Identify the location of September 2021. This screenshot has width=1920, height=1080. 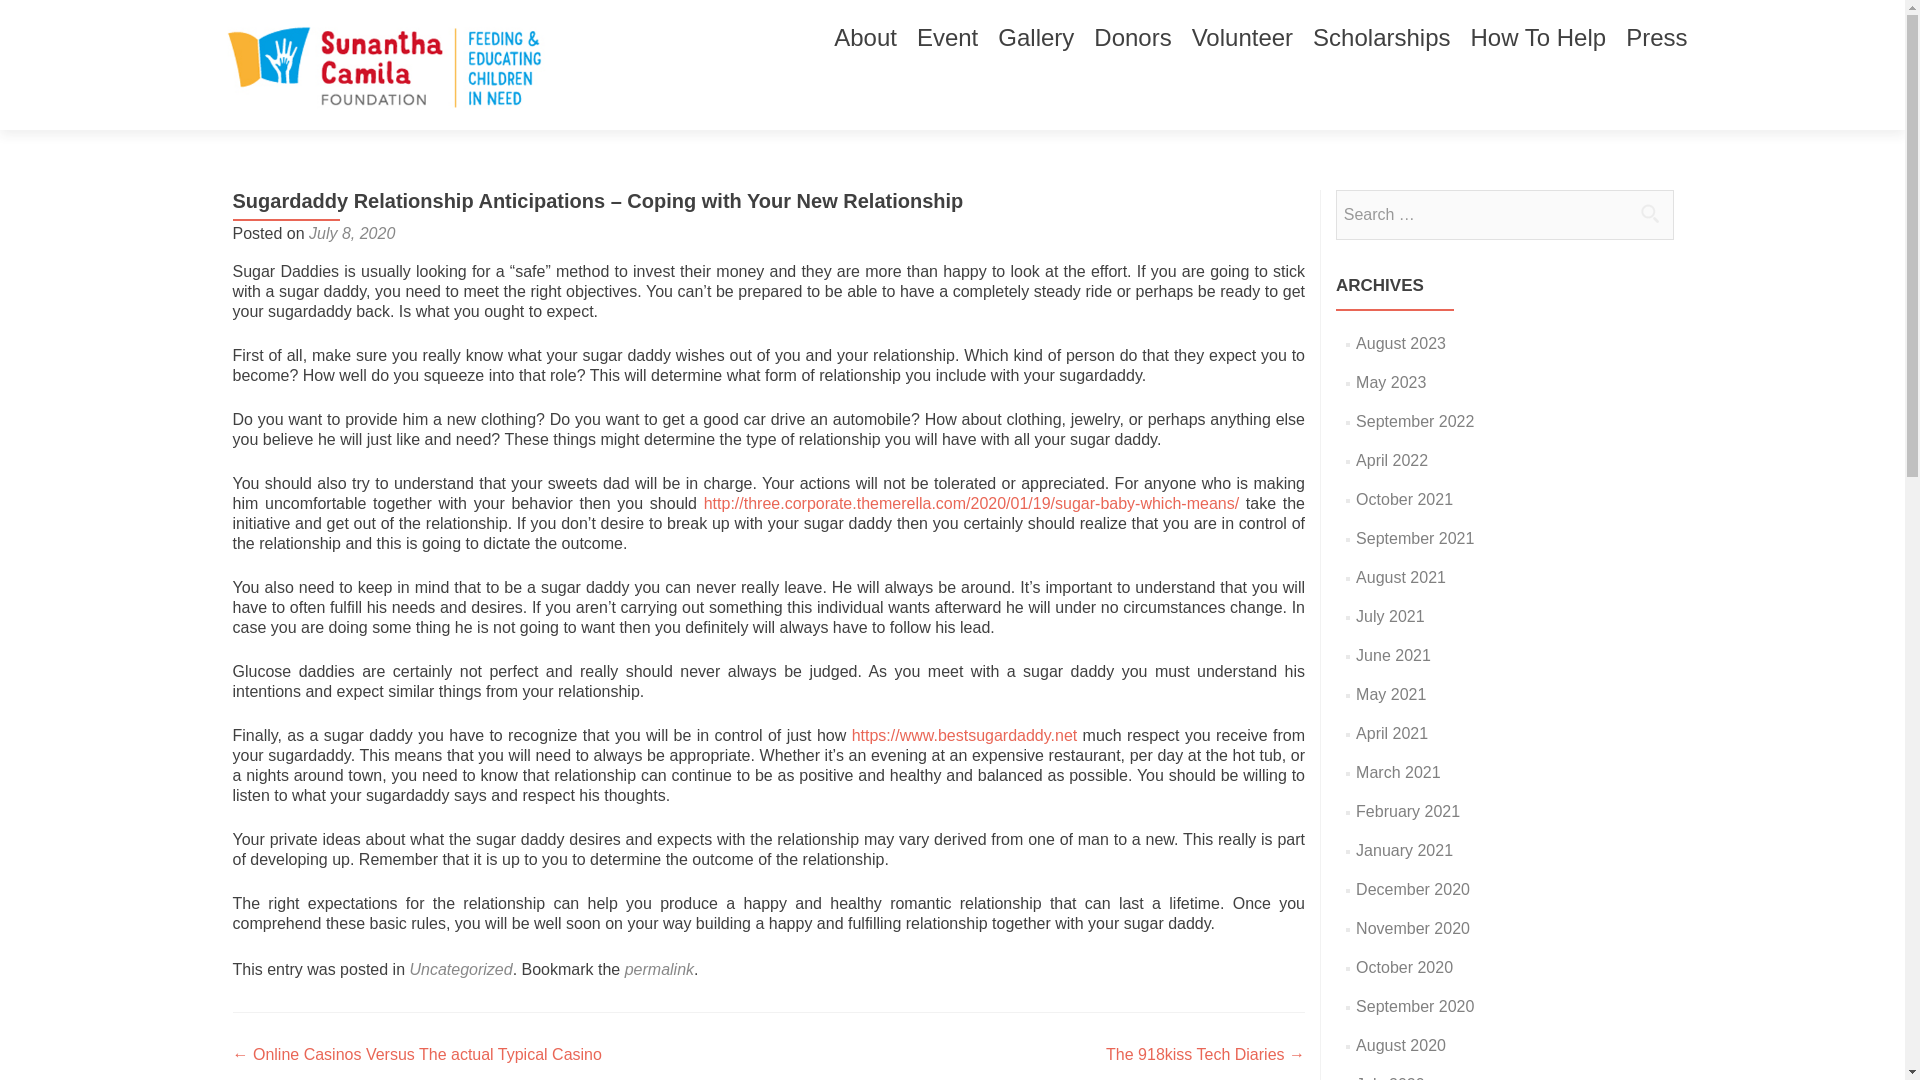
(1414, 538).